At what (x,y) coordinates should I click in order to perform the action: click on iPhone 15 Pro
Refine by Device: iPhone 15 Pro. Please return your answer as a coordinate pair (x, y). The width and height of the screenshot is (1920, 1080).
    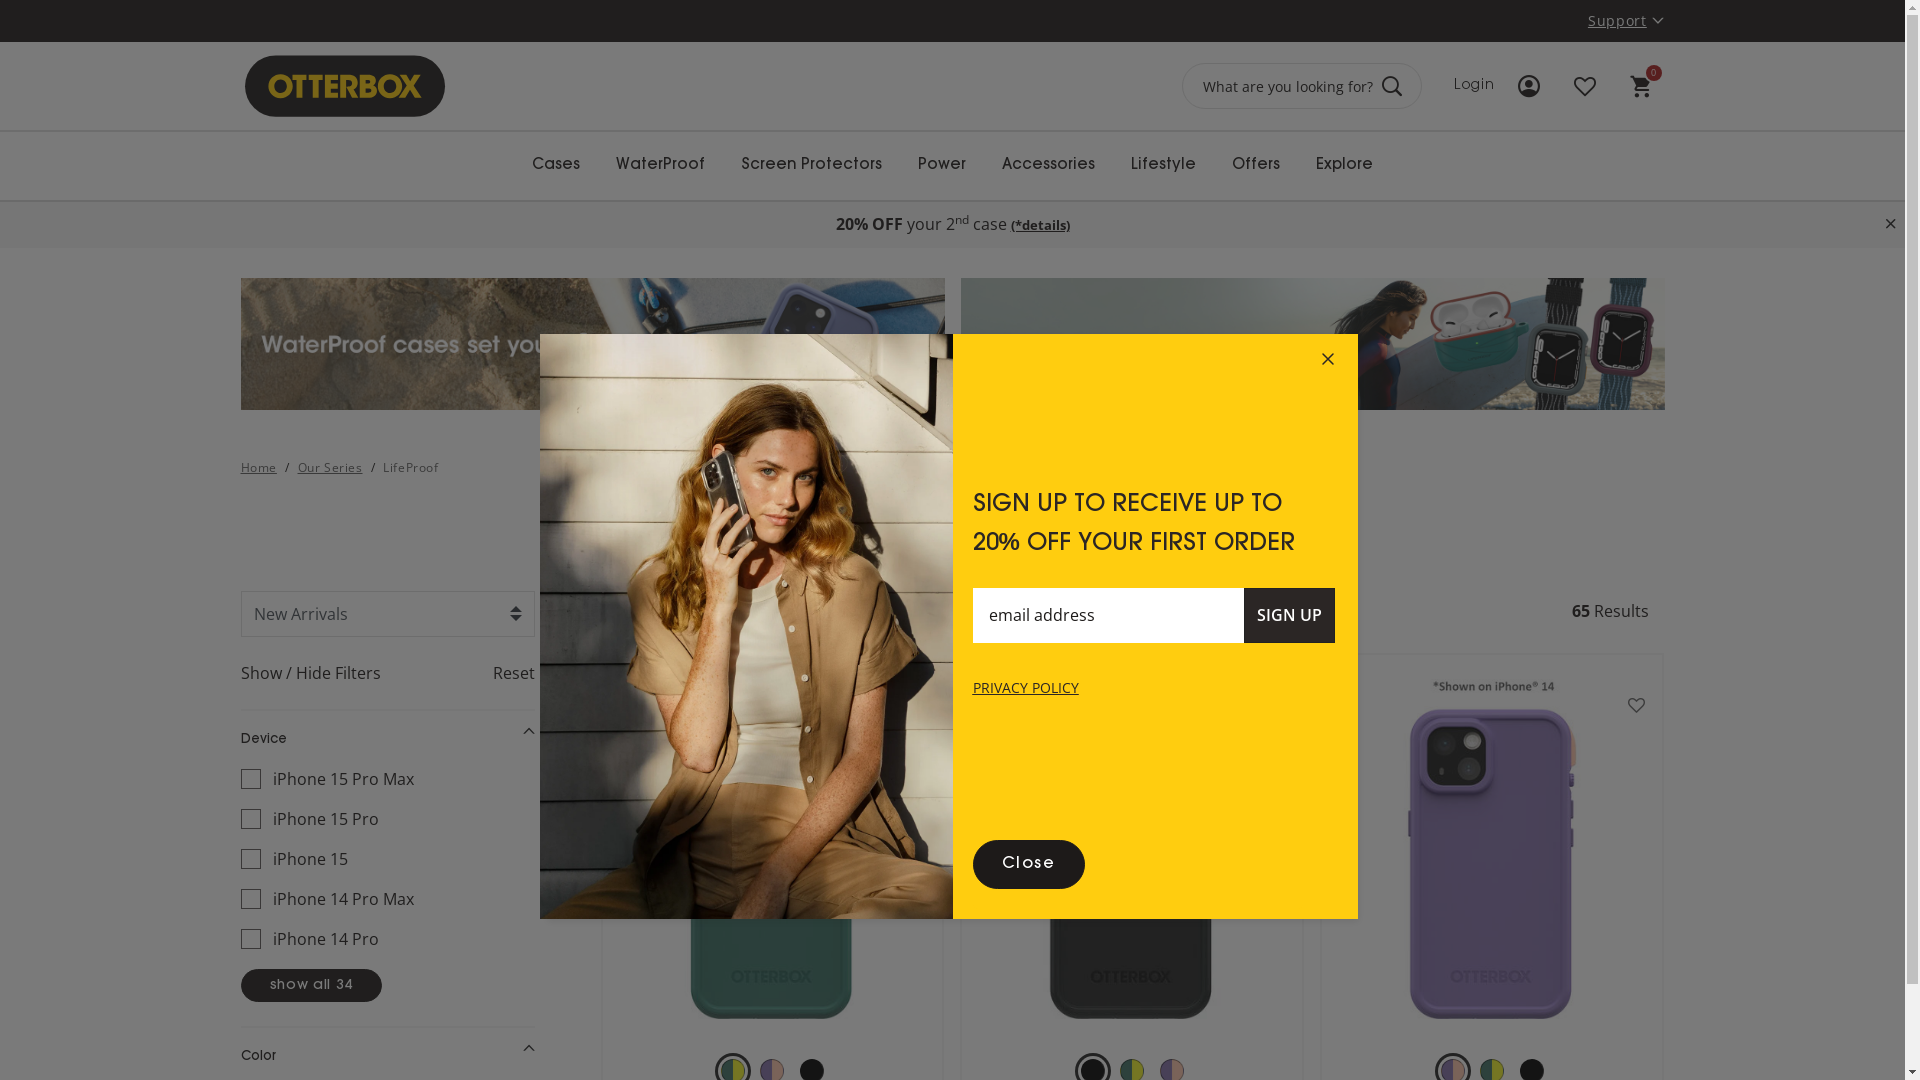
    Looking at the image, I should click on (380, 819).